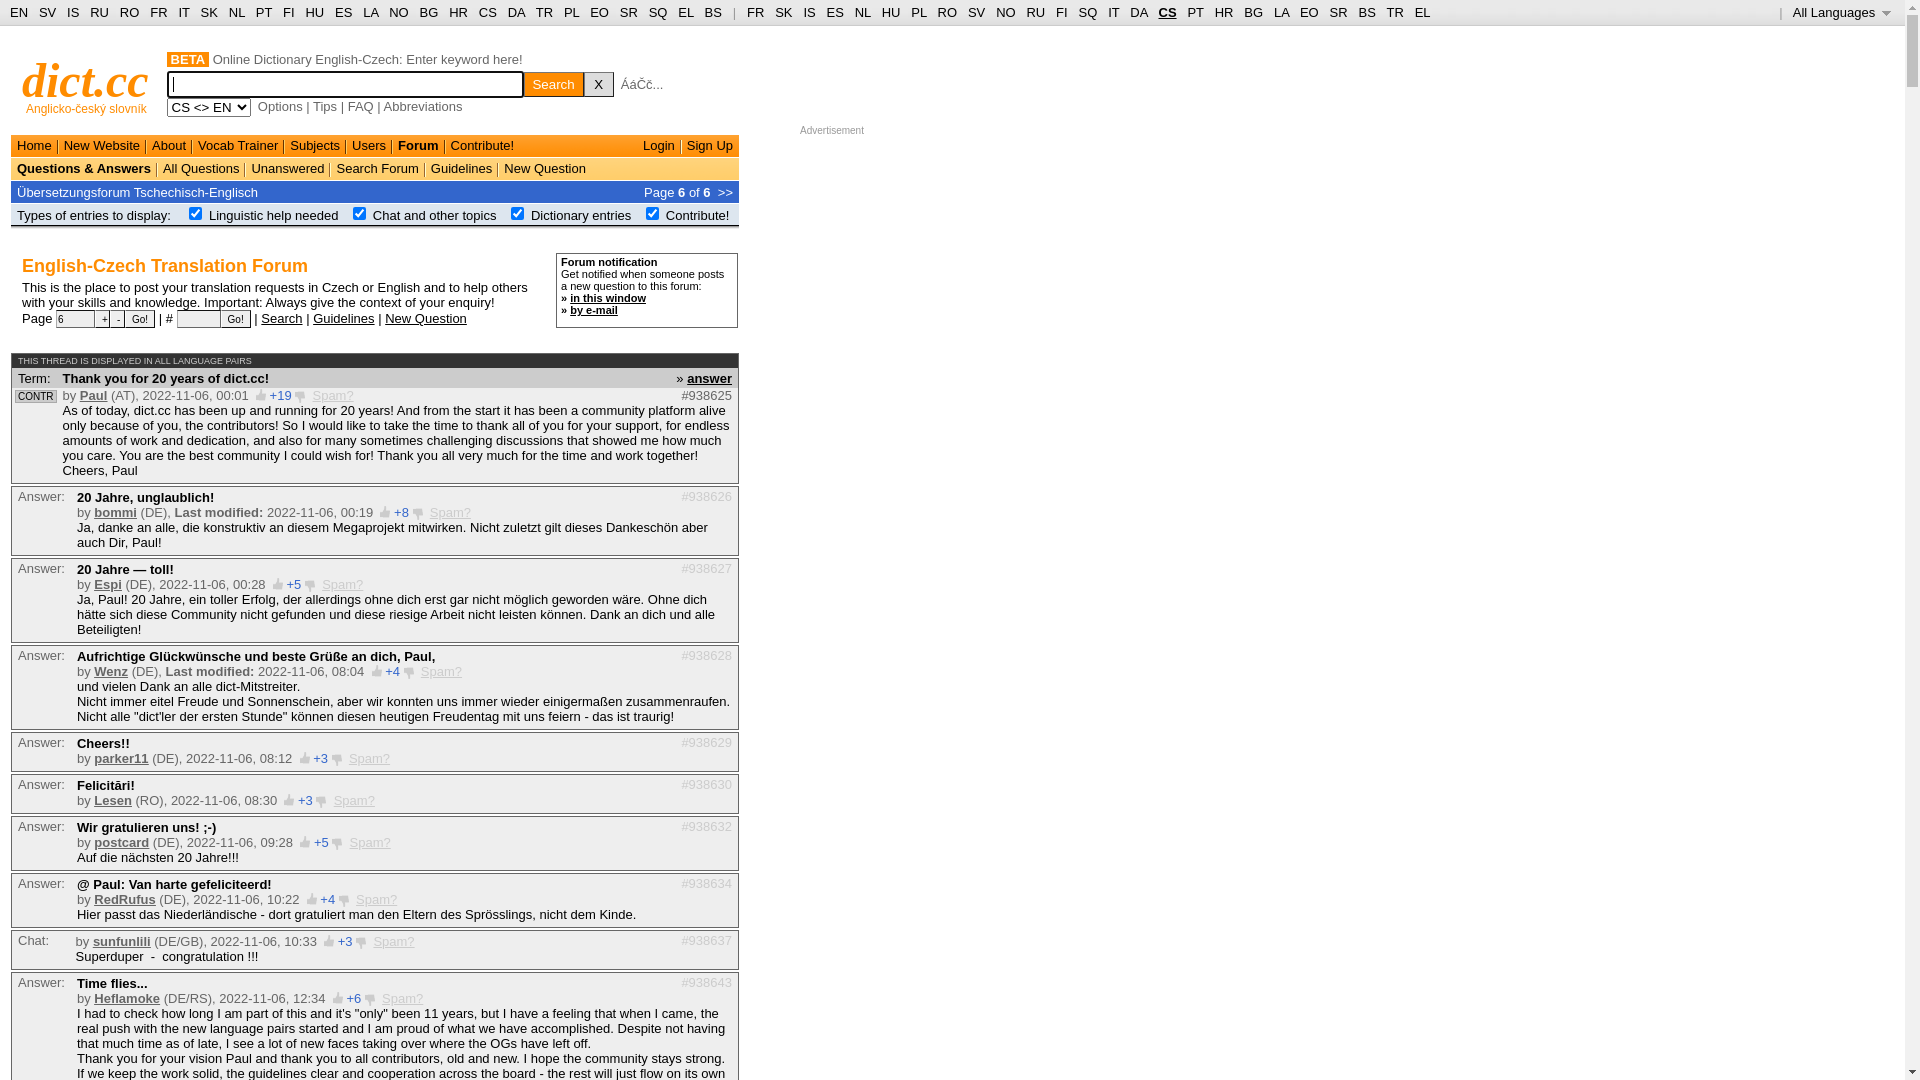  I want to click on CONTR, so click(36, 396).